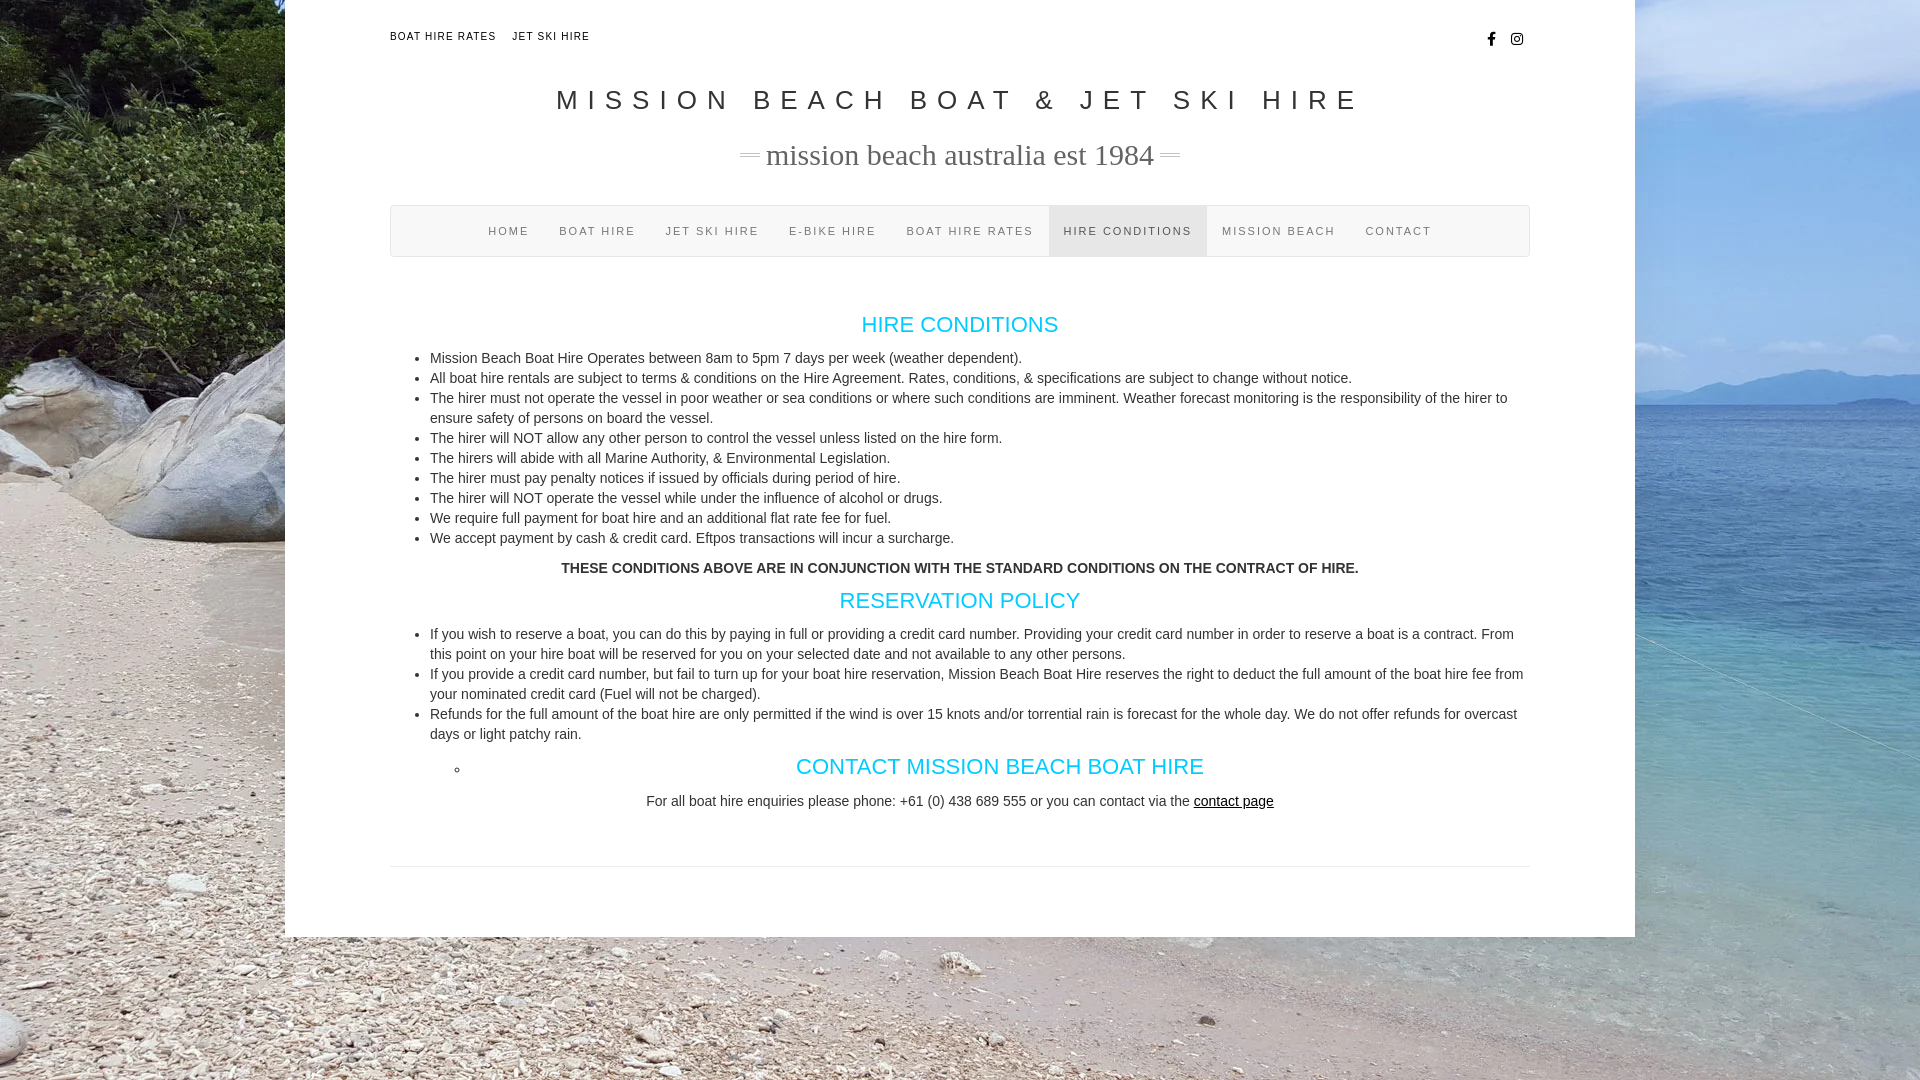 This screenshot has height=1080, width=1920. What do you see at coordinates (1234, 801) in the screenshot?
I see `contact page` at bounding box center [1234, 801].